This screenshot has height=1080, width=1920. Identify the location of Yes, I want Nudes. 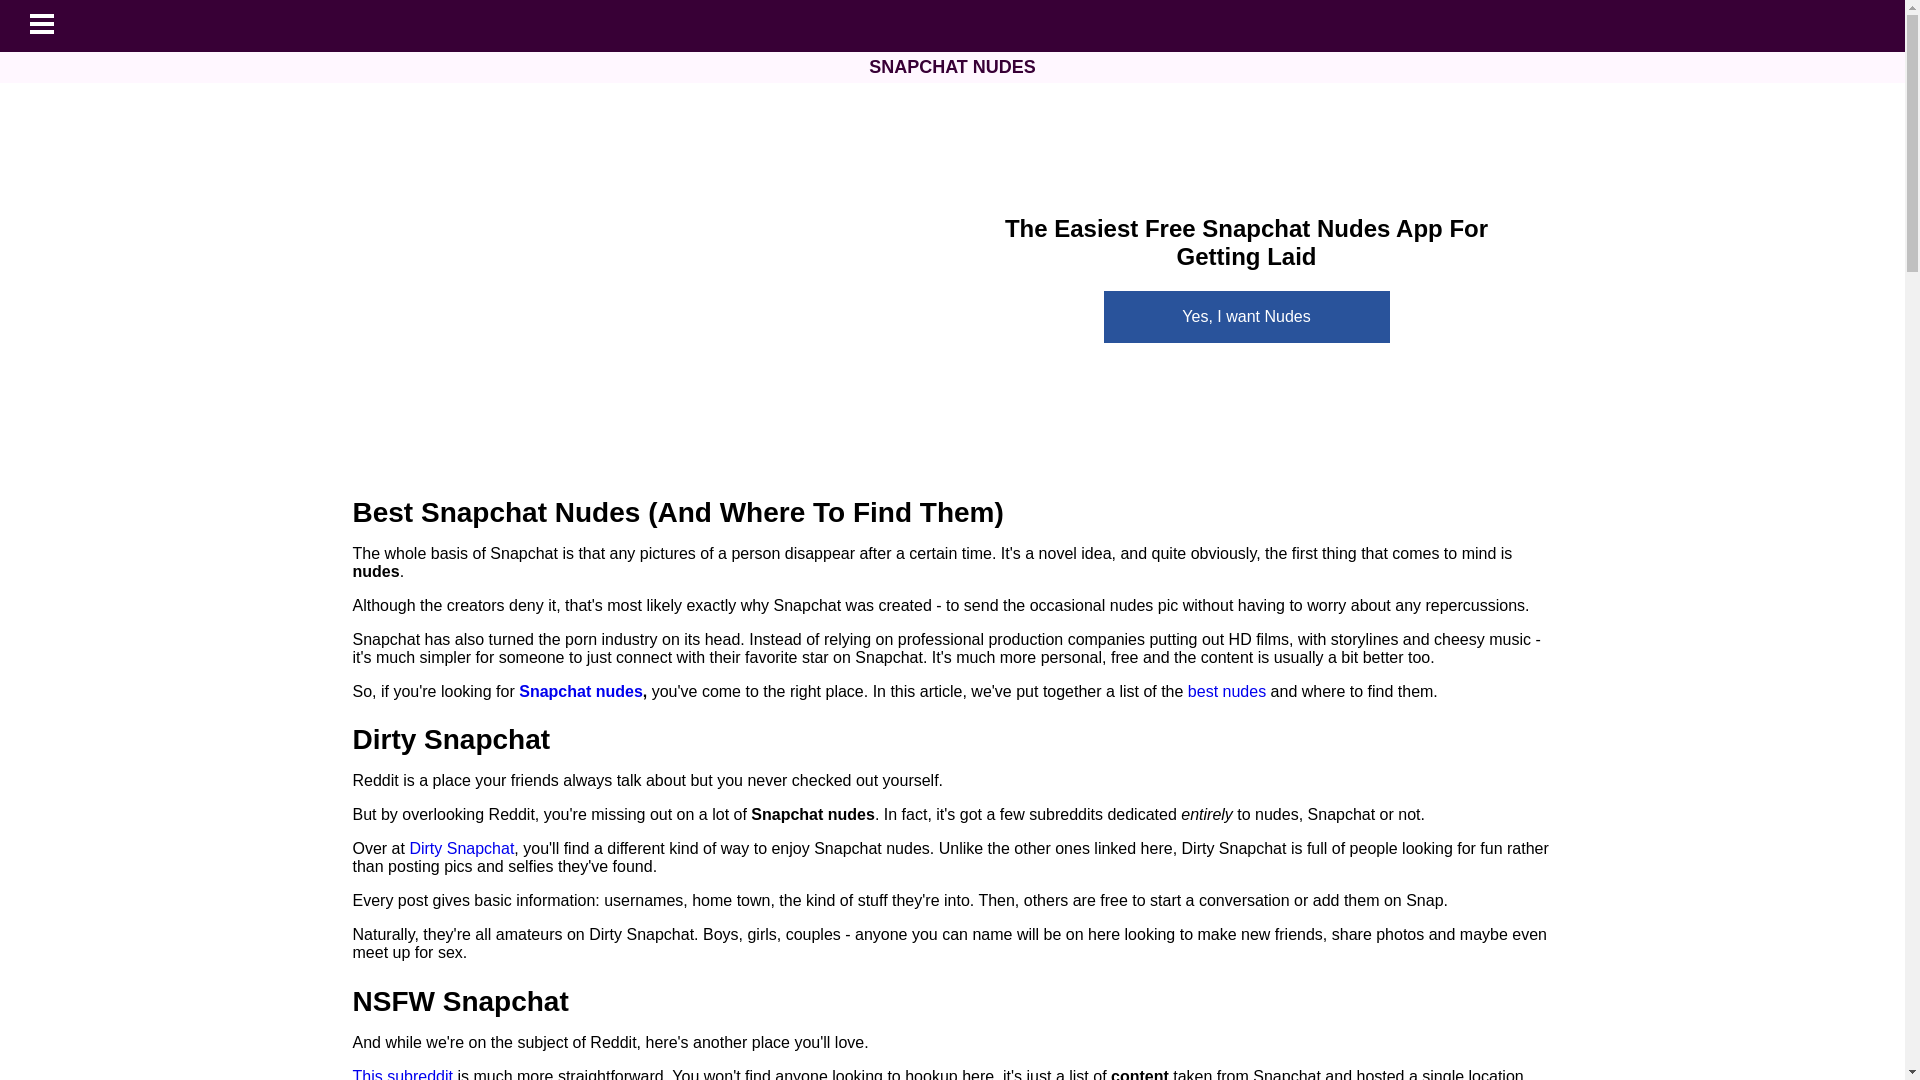
(1247, 316).